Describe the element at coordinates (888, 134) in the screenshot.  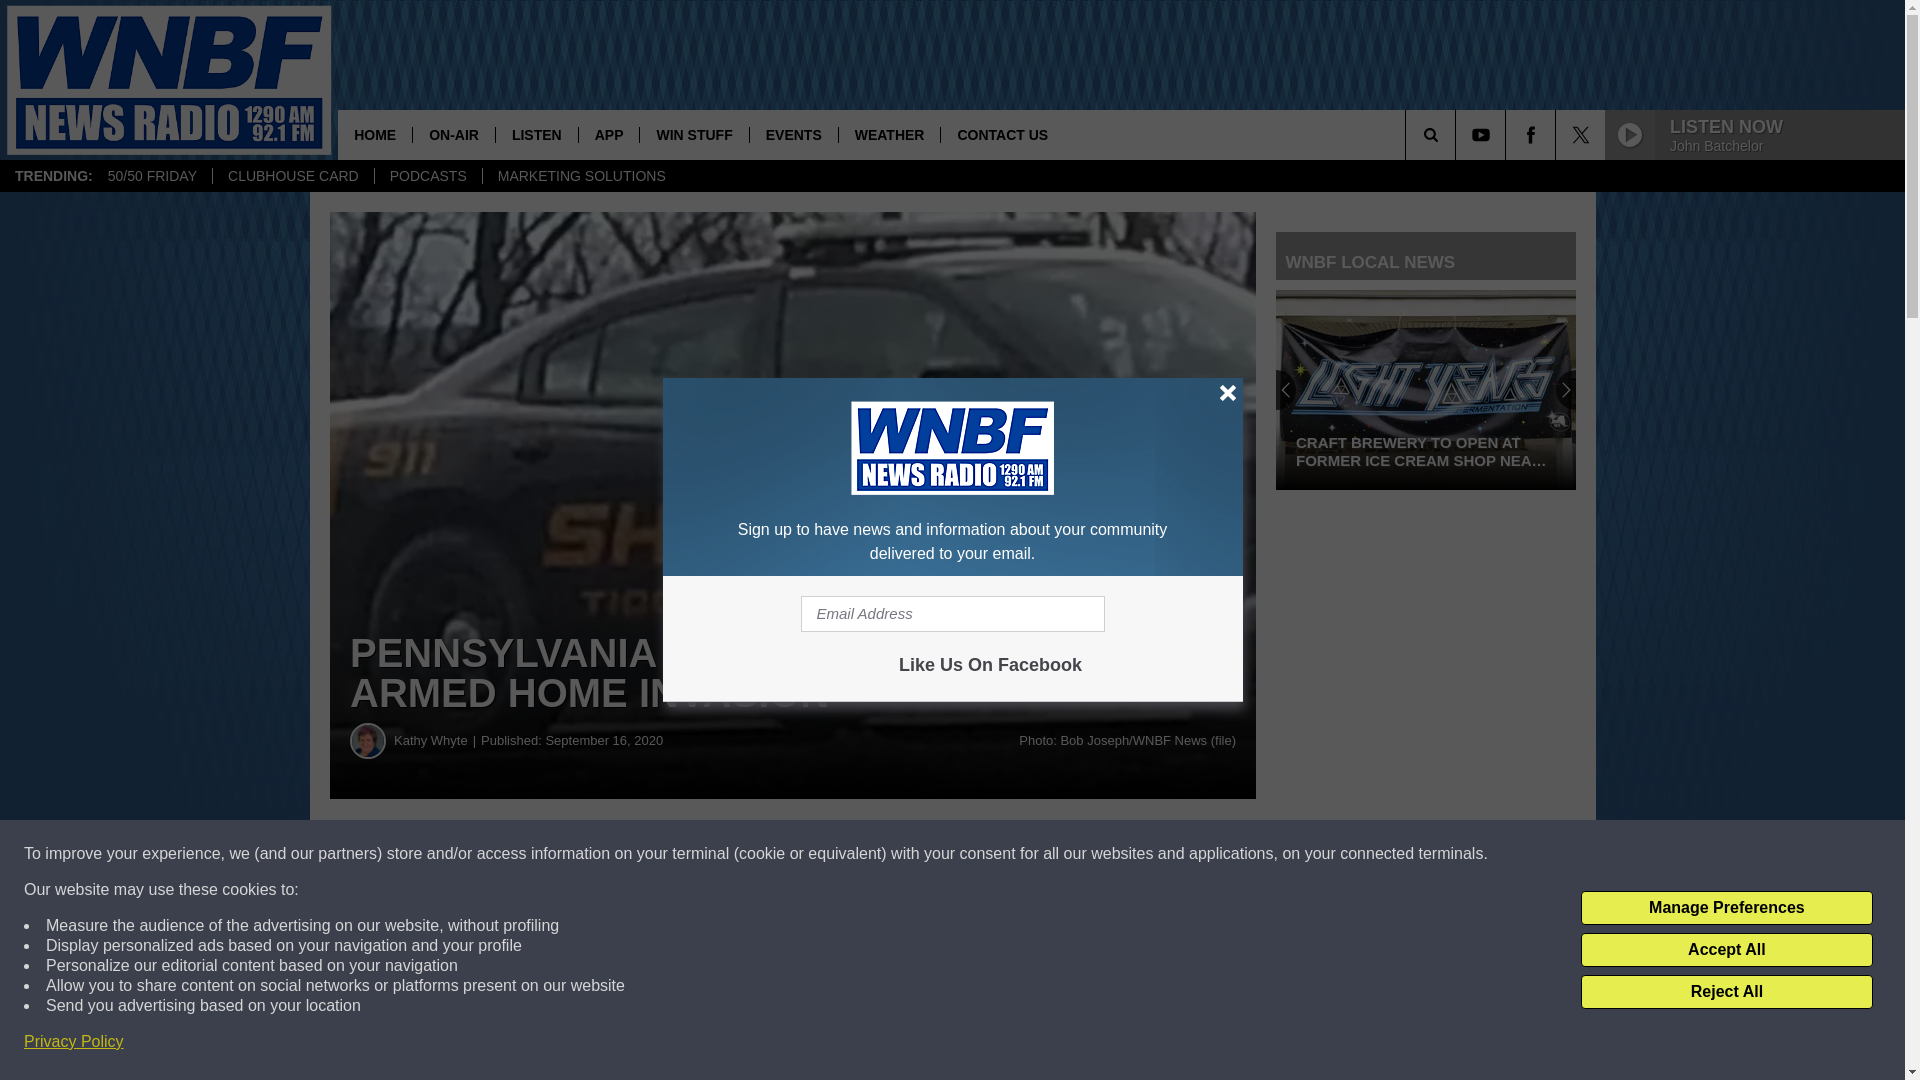
I see `WEATHER` at that location.